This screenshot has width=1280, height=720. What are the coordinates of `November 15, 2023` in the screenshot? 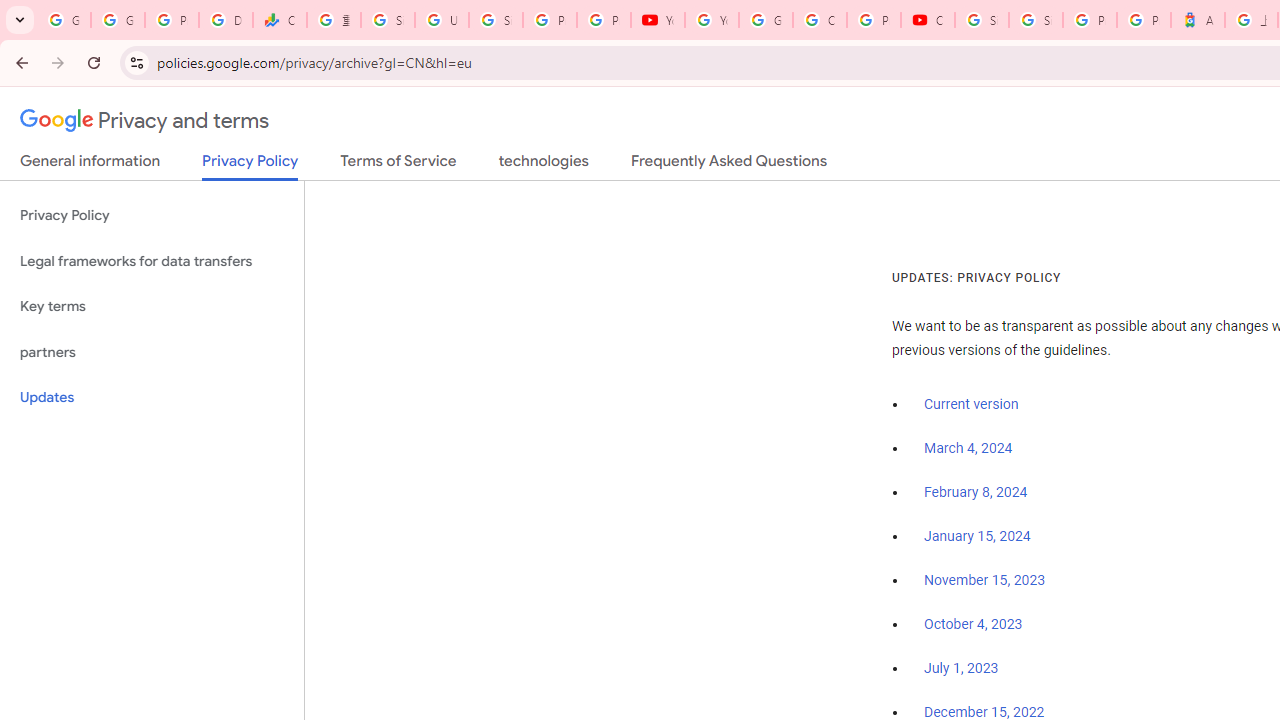 It's located at (984, 580).